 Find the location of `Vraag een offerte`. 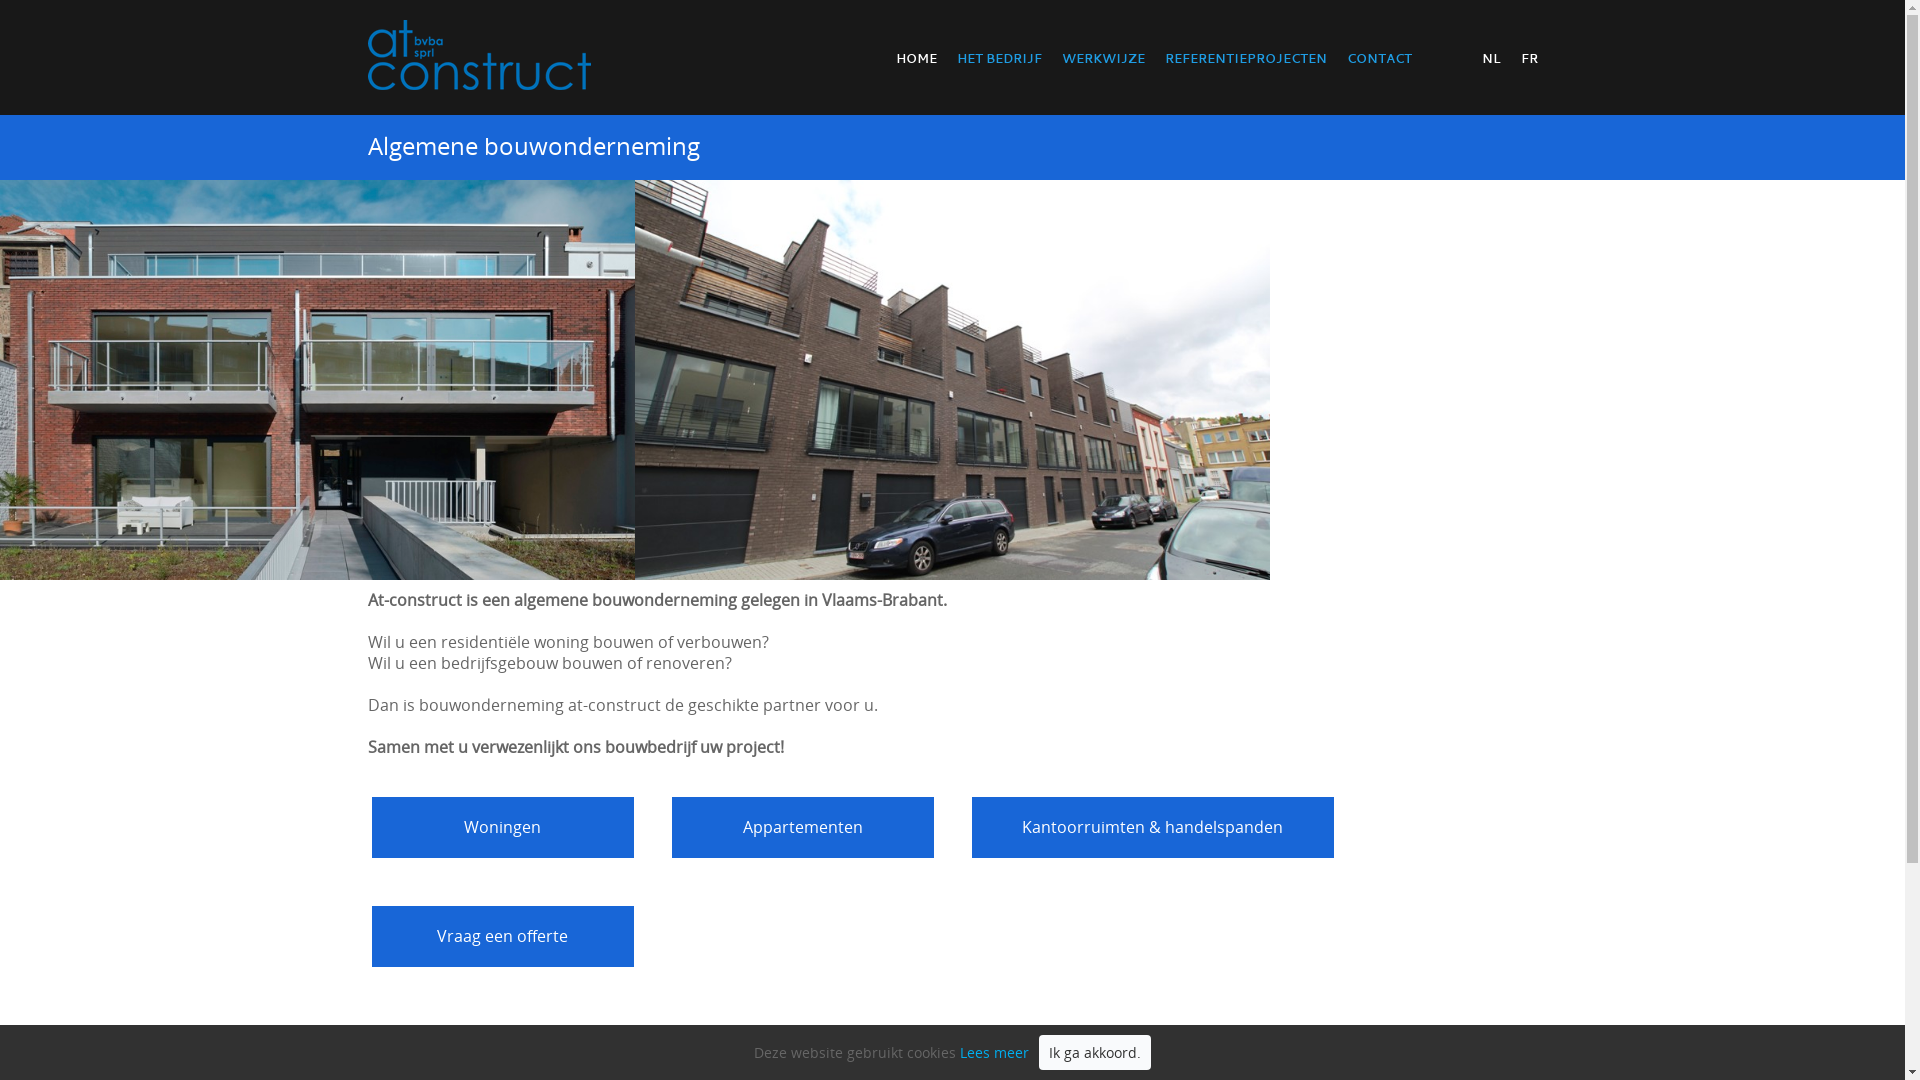

Vraag een offerte is located at coordinates (503, 936).